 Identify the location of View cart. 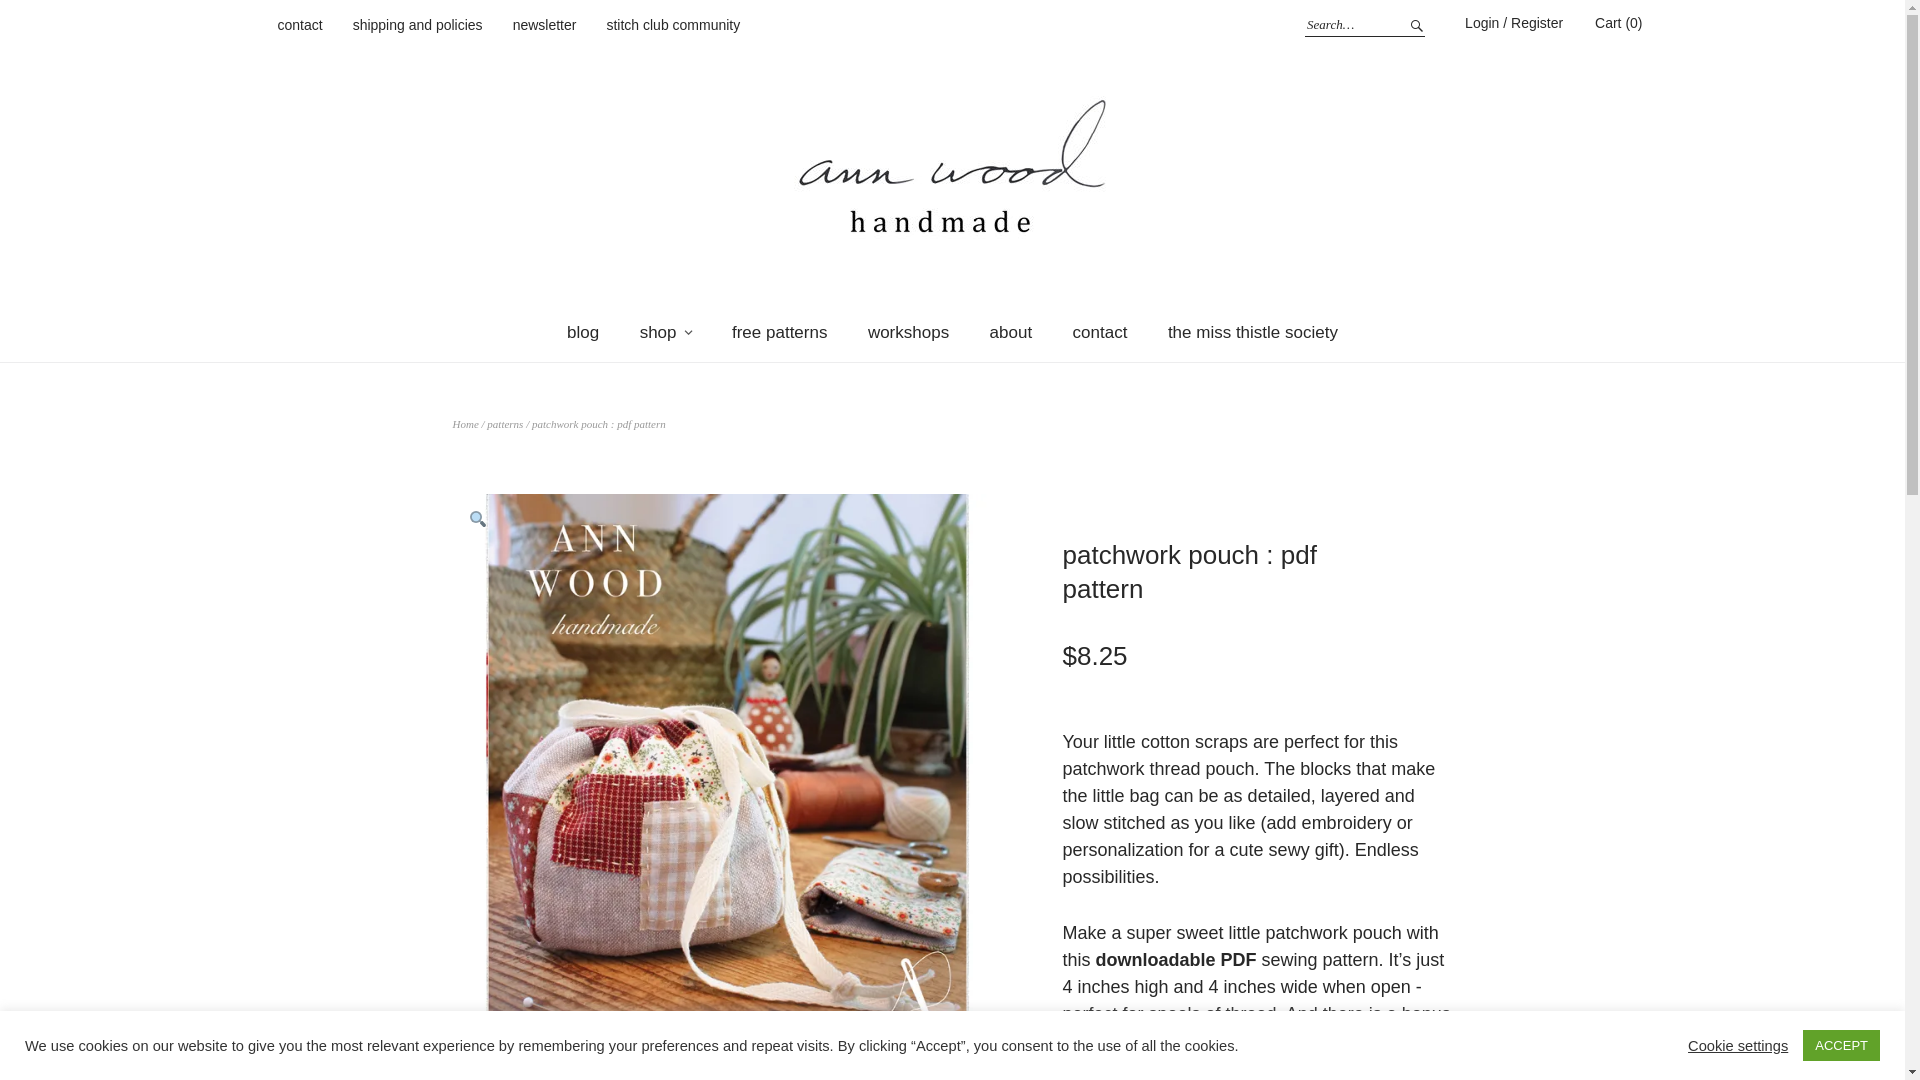
(1618, 23).